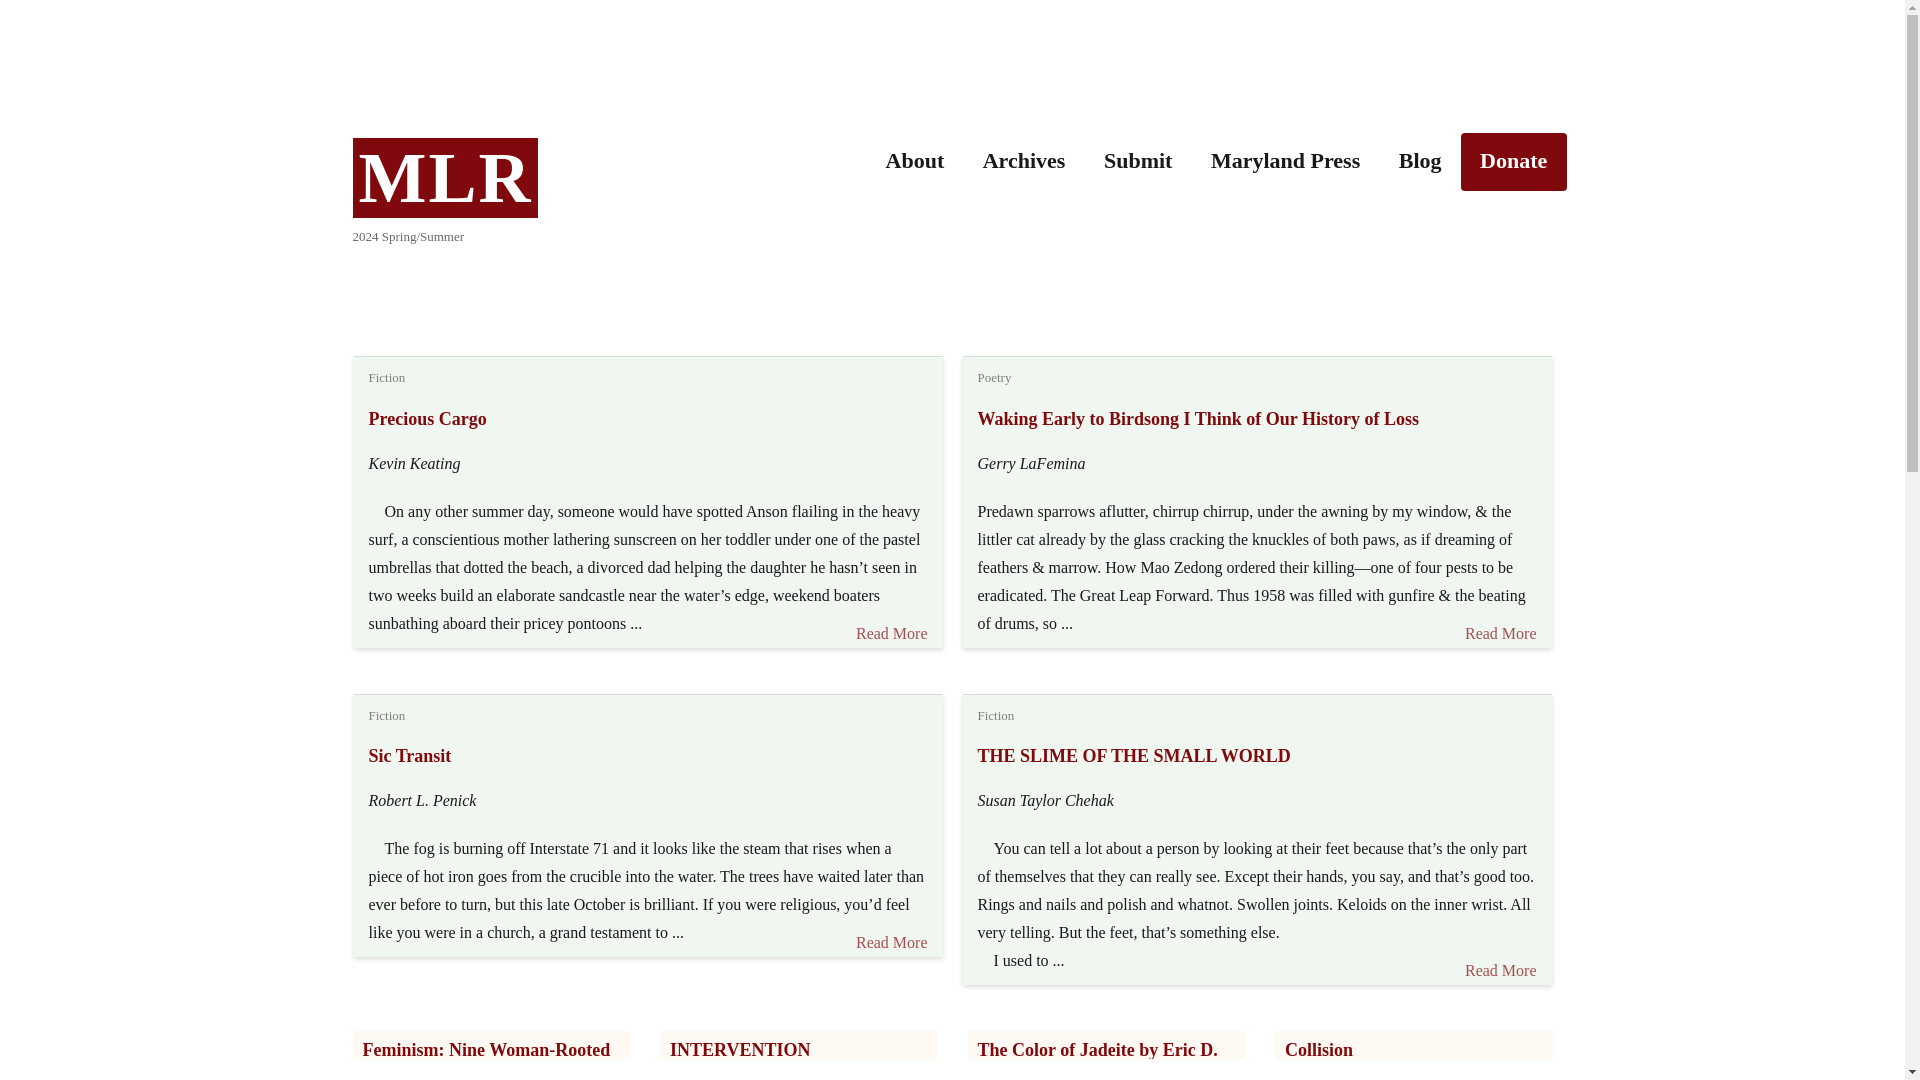  What do you see at coordinates (1514, 162) in the screenshot?
I see `Donate` at bounding box center [1514, 162].